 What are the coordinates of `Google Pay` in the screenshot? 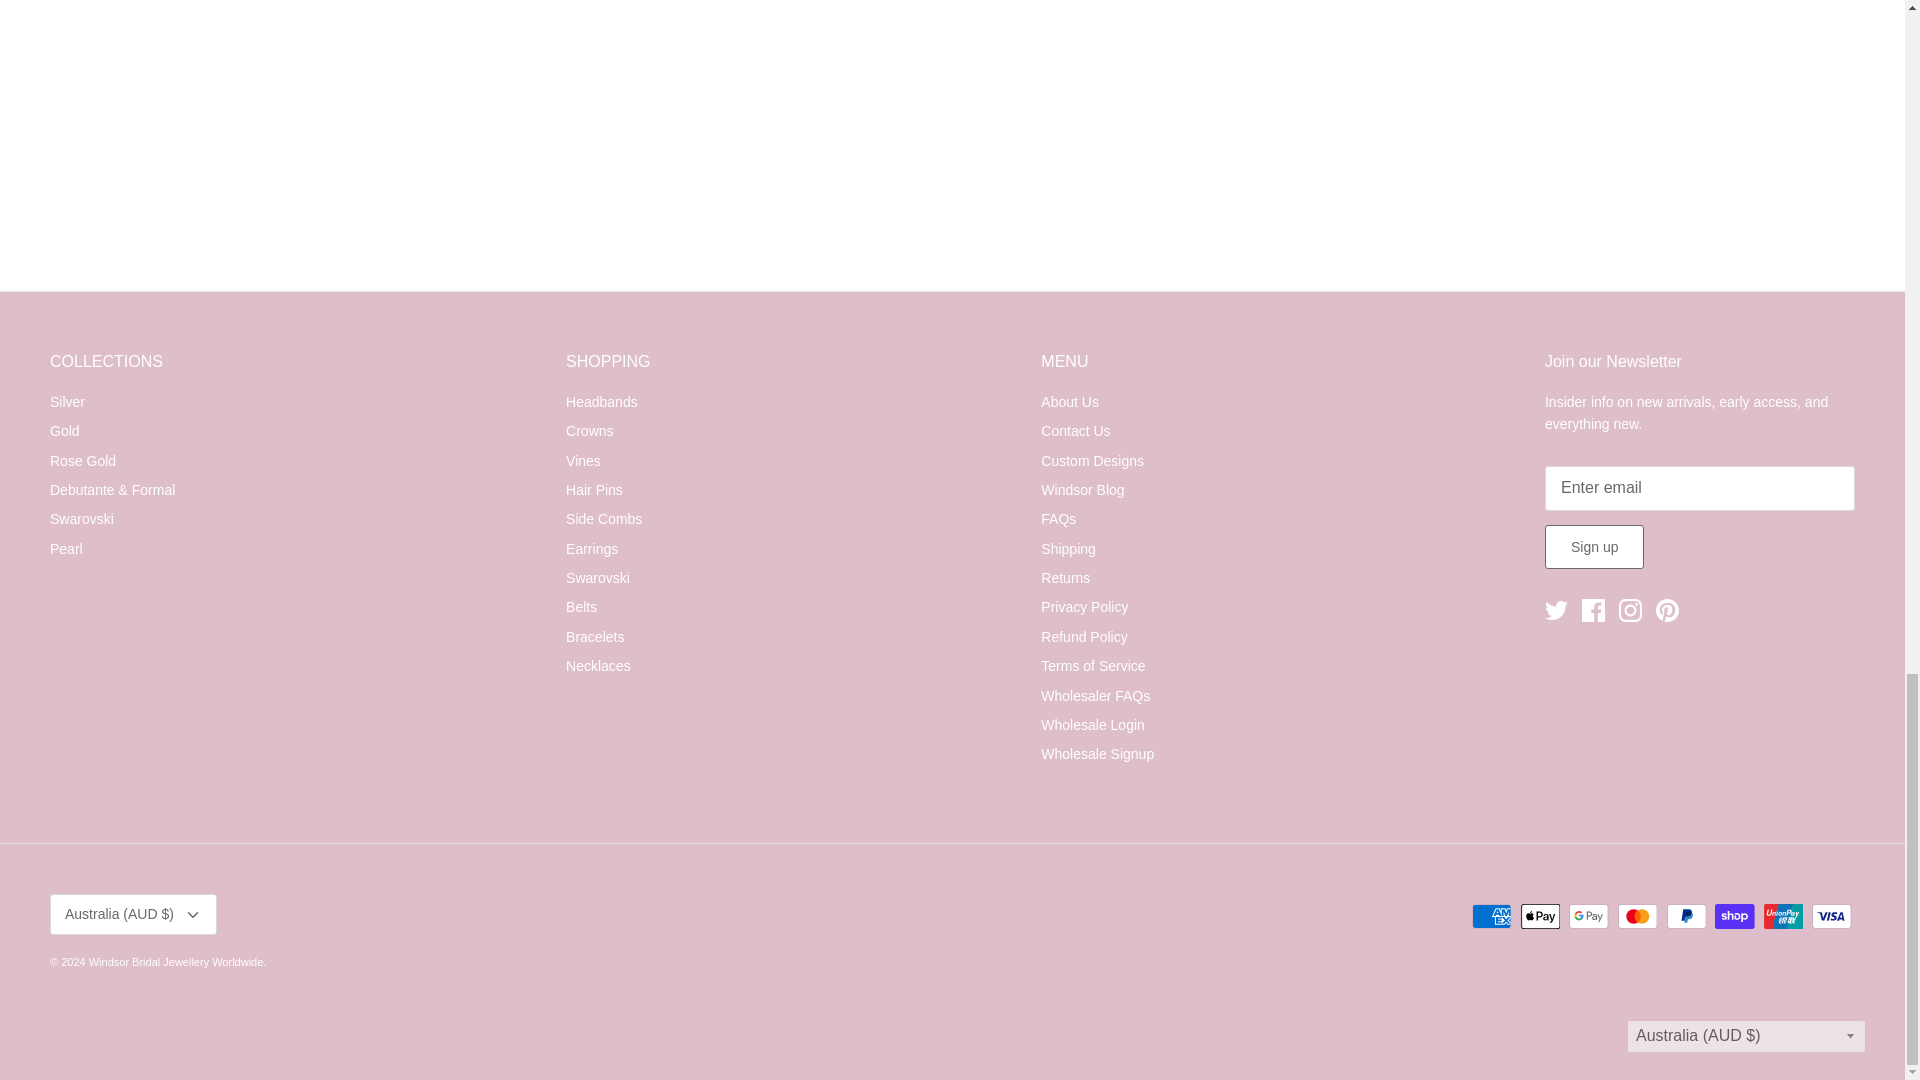 It's located at (1588, 916).